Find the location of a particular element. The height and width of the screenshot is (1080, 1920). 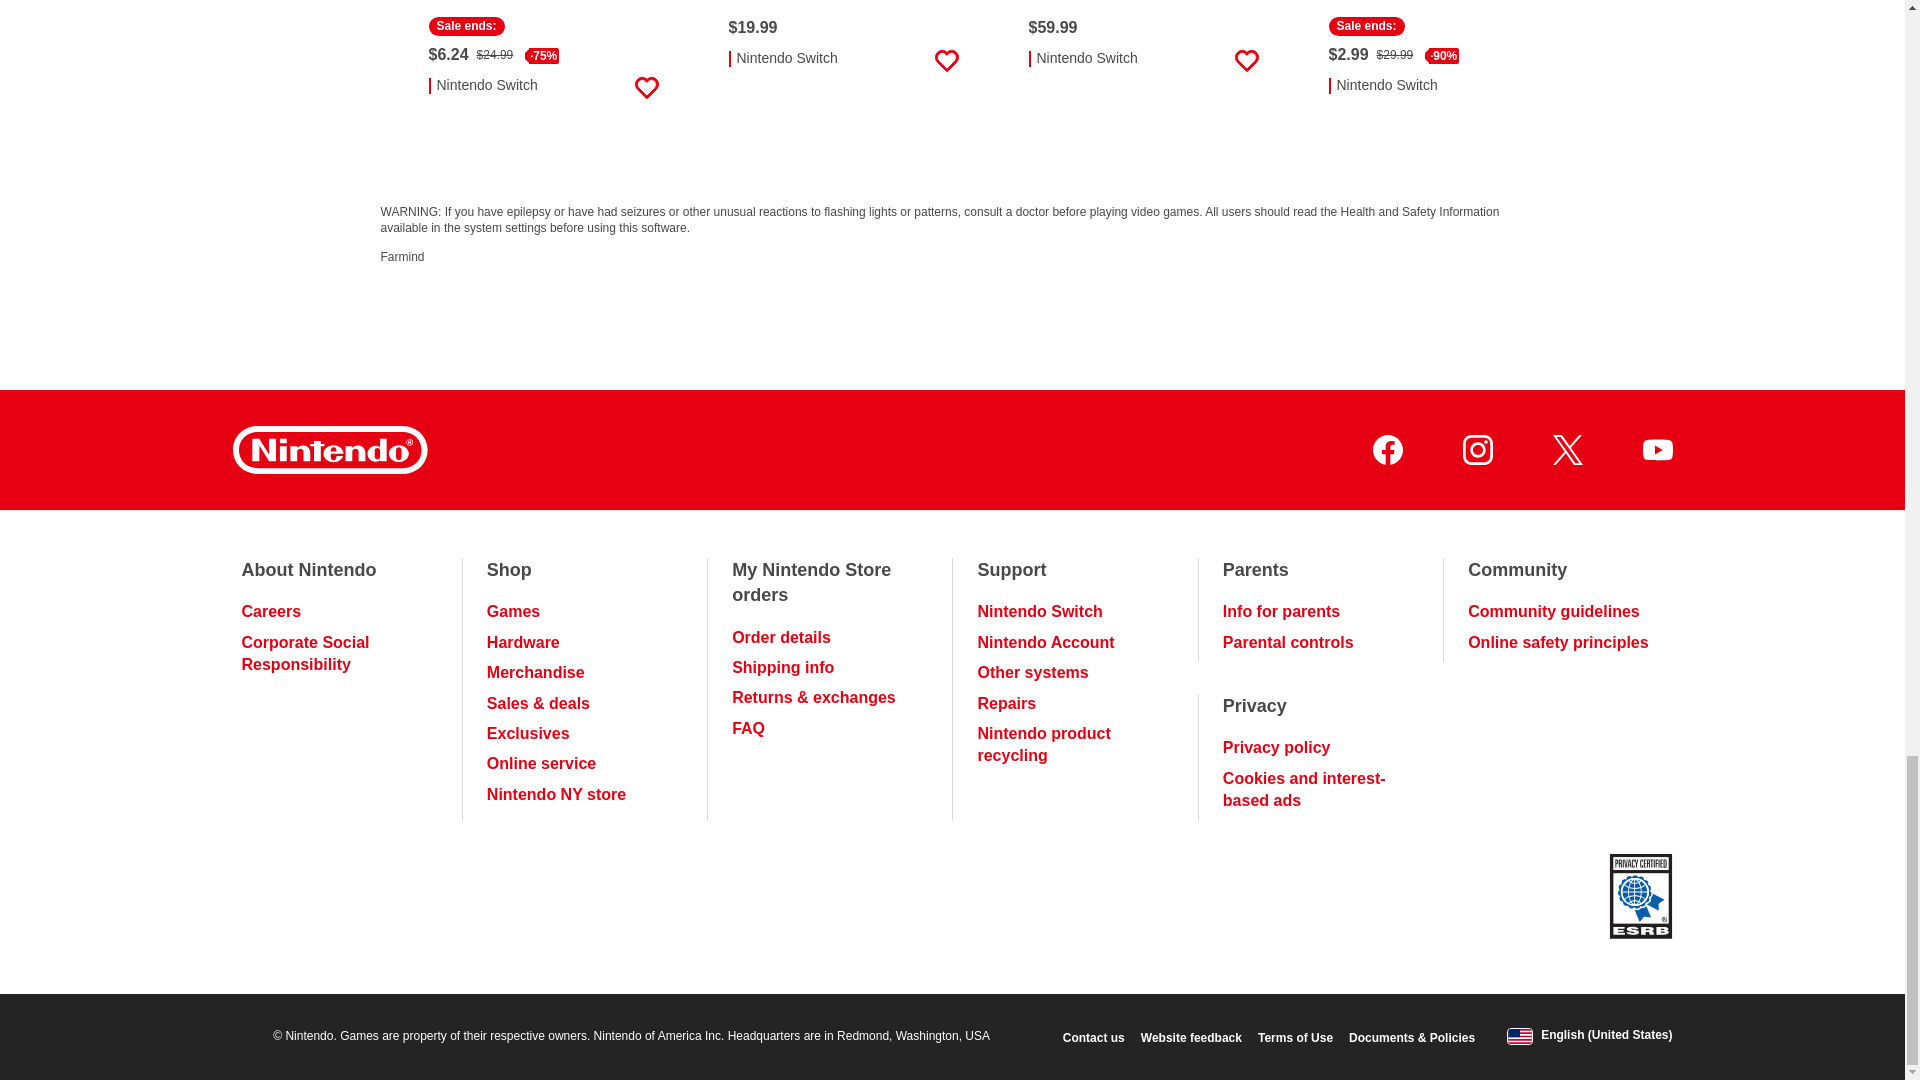

Add to Wish List is located at coordinates (646, 88).